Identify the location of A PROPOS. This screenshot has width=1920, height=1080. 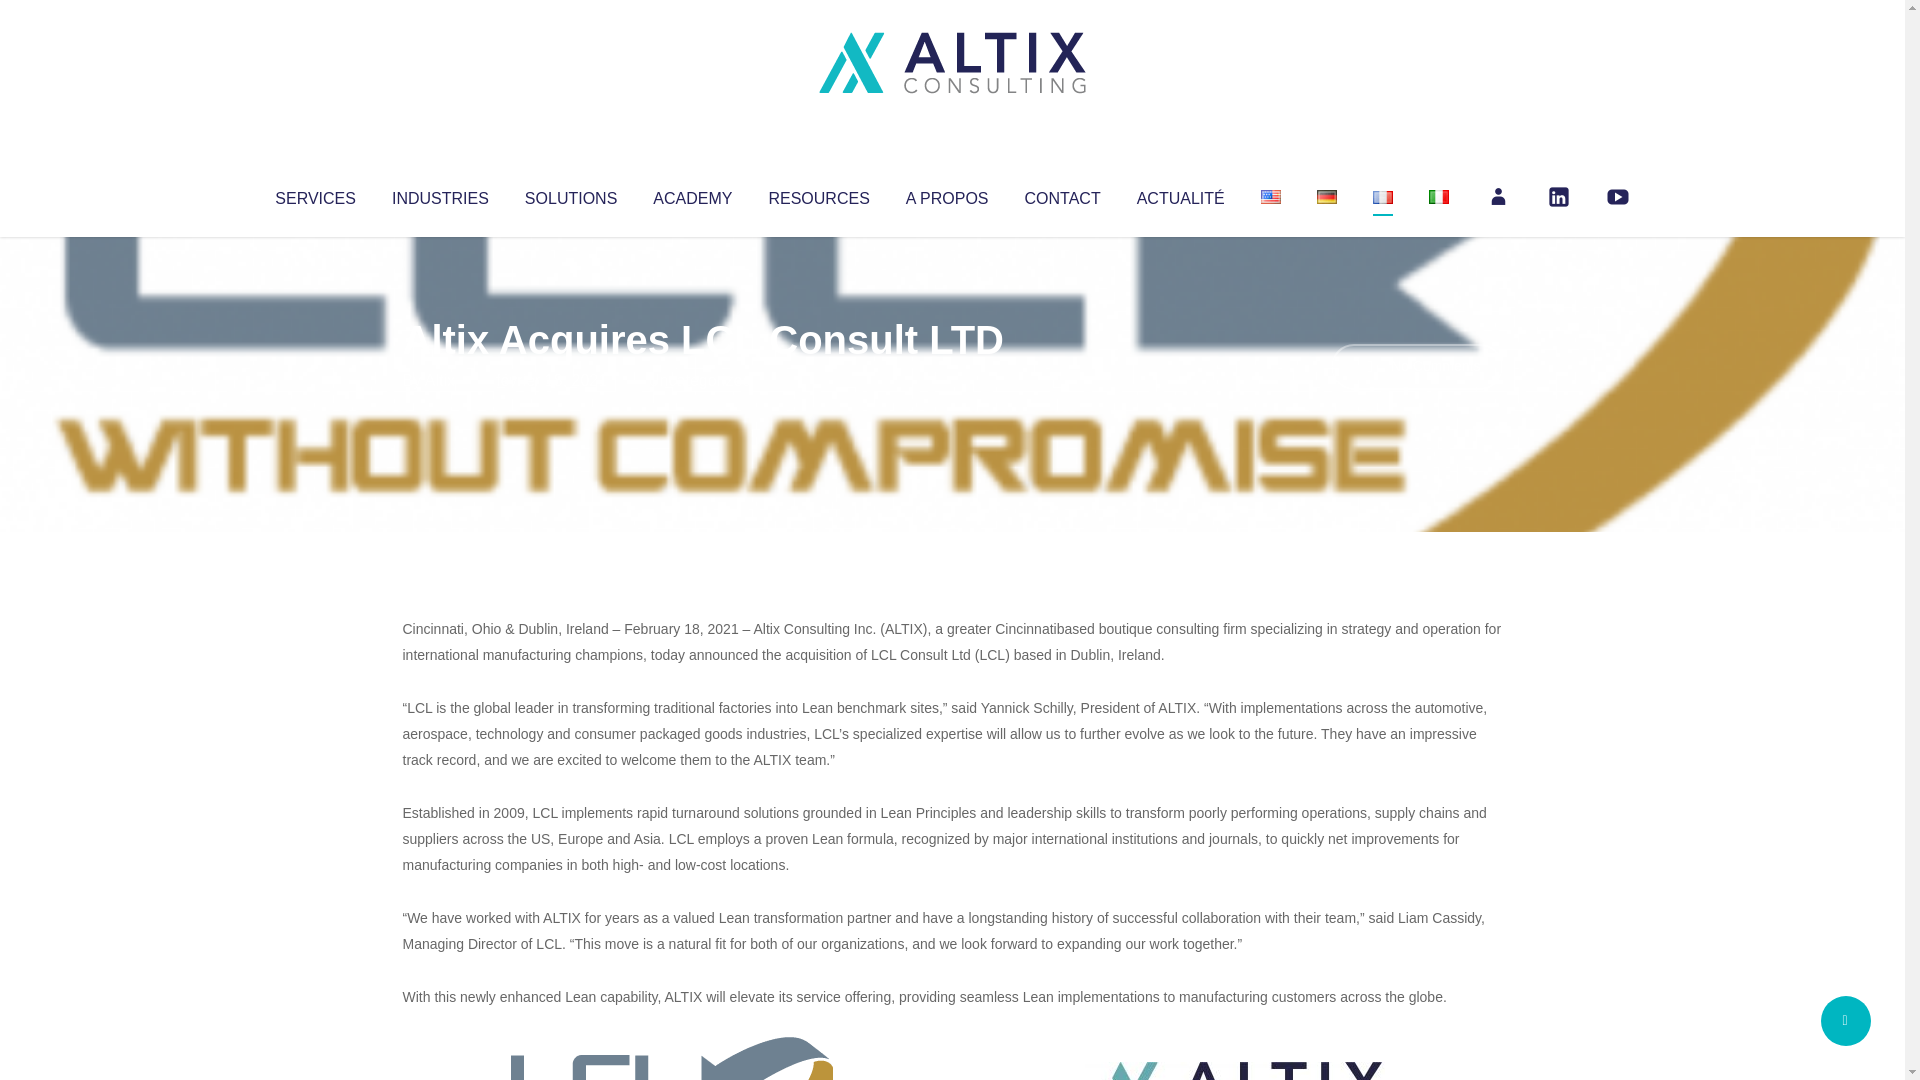
(947, 194).